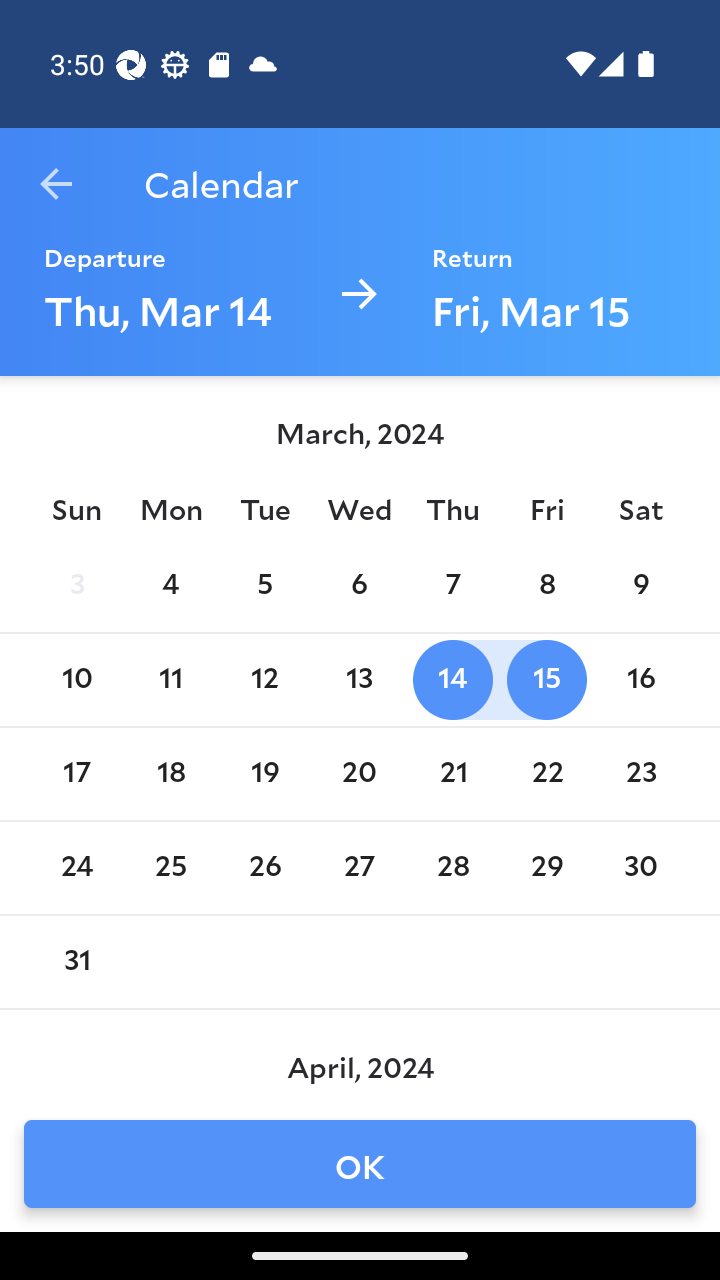 The height and width of the screenshot is (1280, 720). What do you see at coordinates (170, 774) in the screenshot?
I see `18` at bounding box center [170, 774].